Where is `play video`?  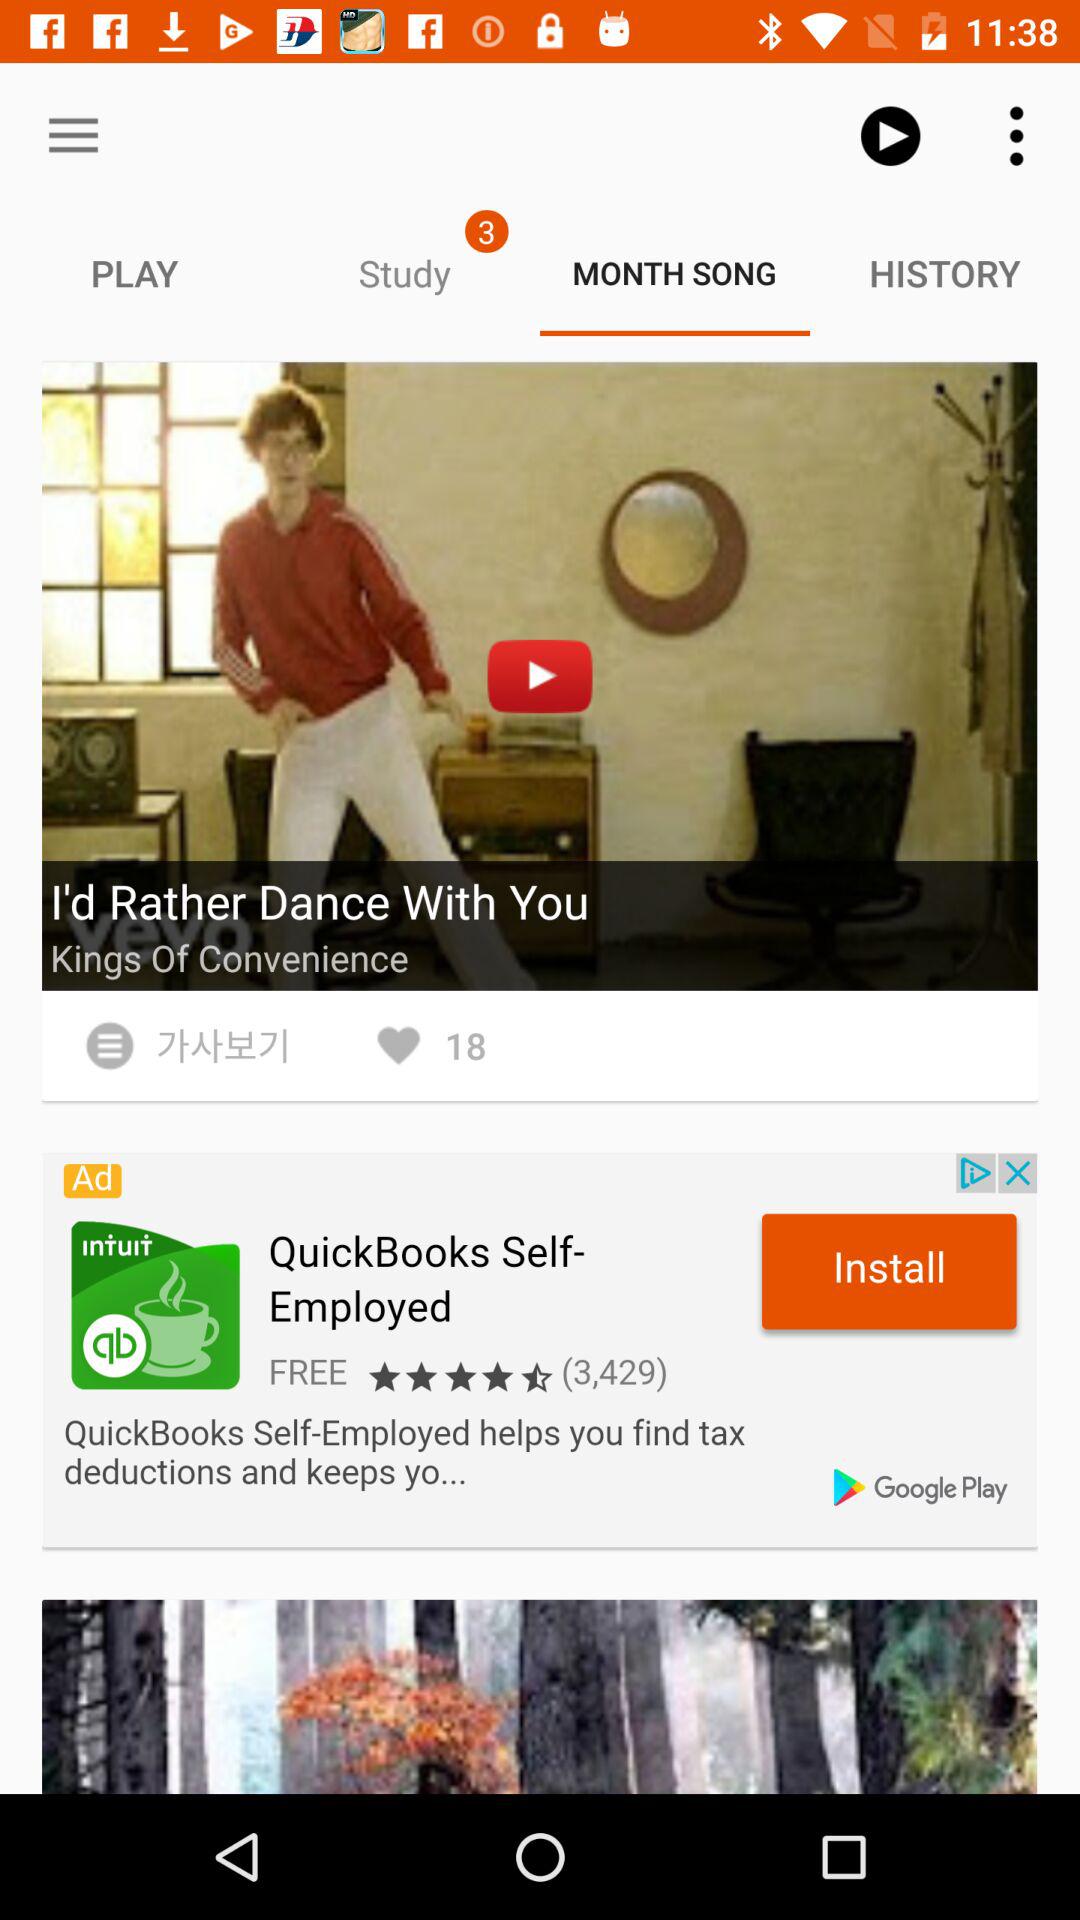 play video is located at coordinates (540, 676).